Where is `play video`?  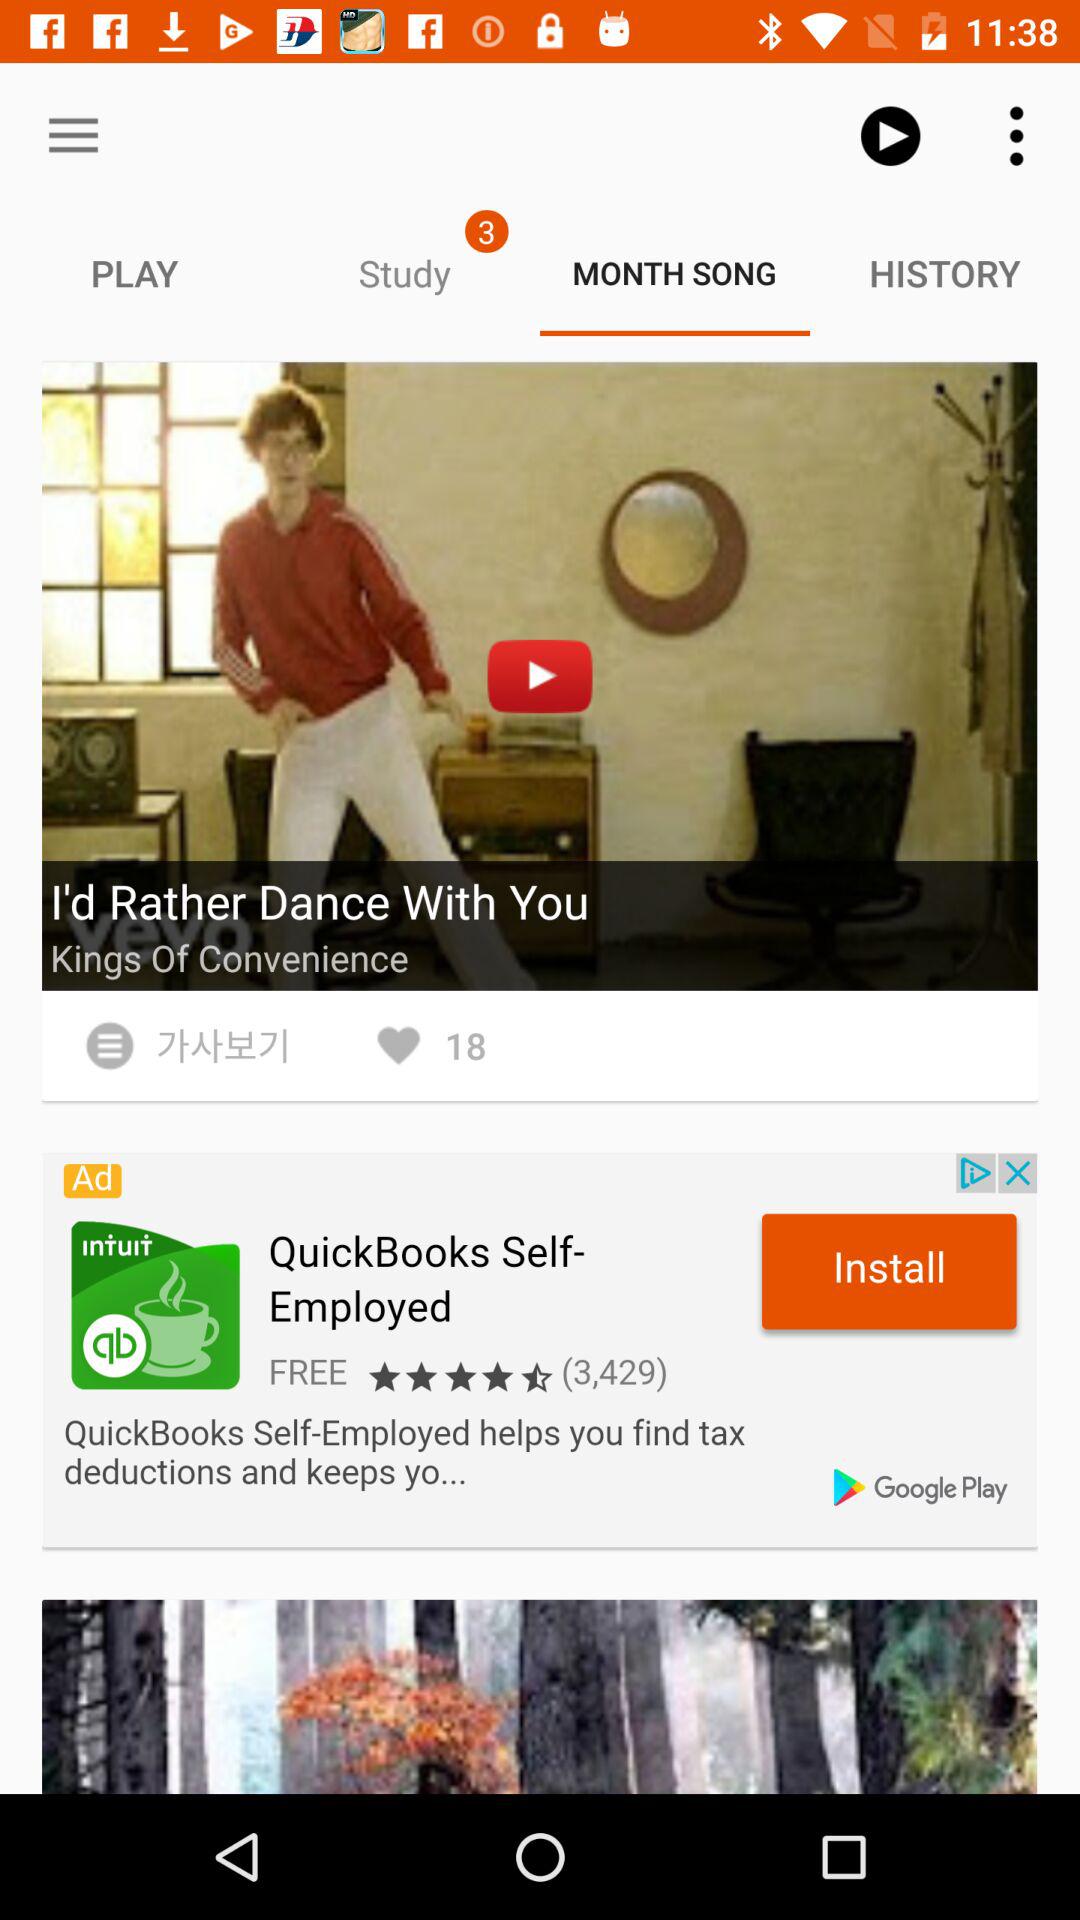 play video is located at coordinates (540, 676).